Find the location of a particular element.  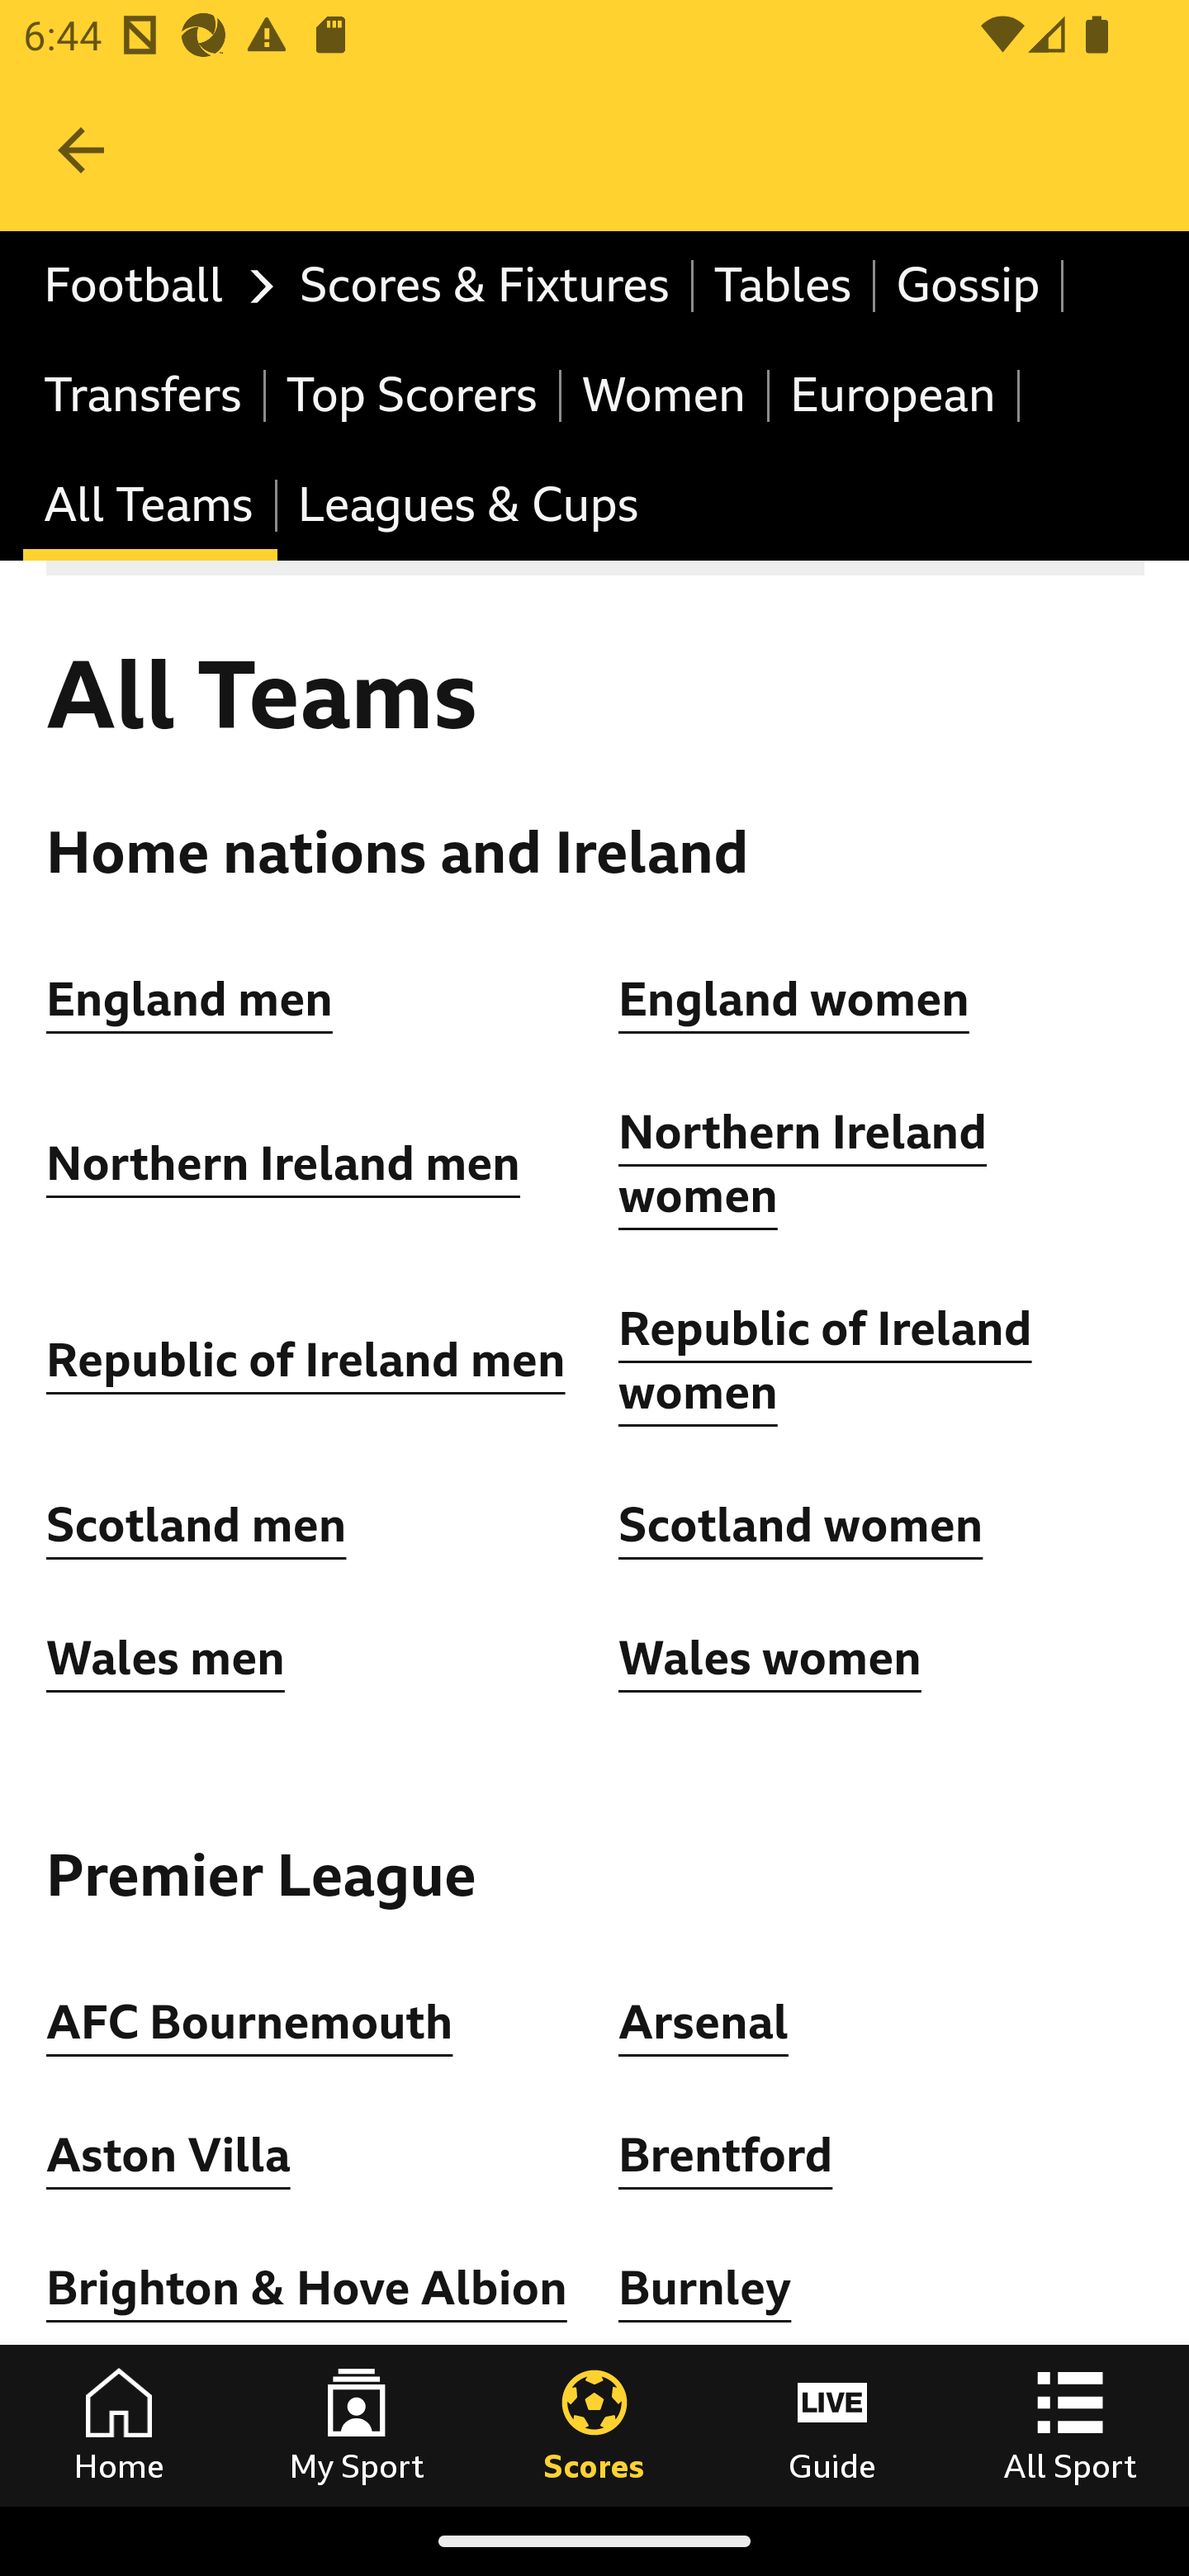

Leagues & Cups is located at coordinates (467, 507).